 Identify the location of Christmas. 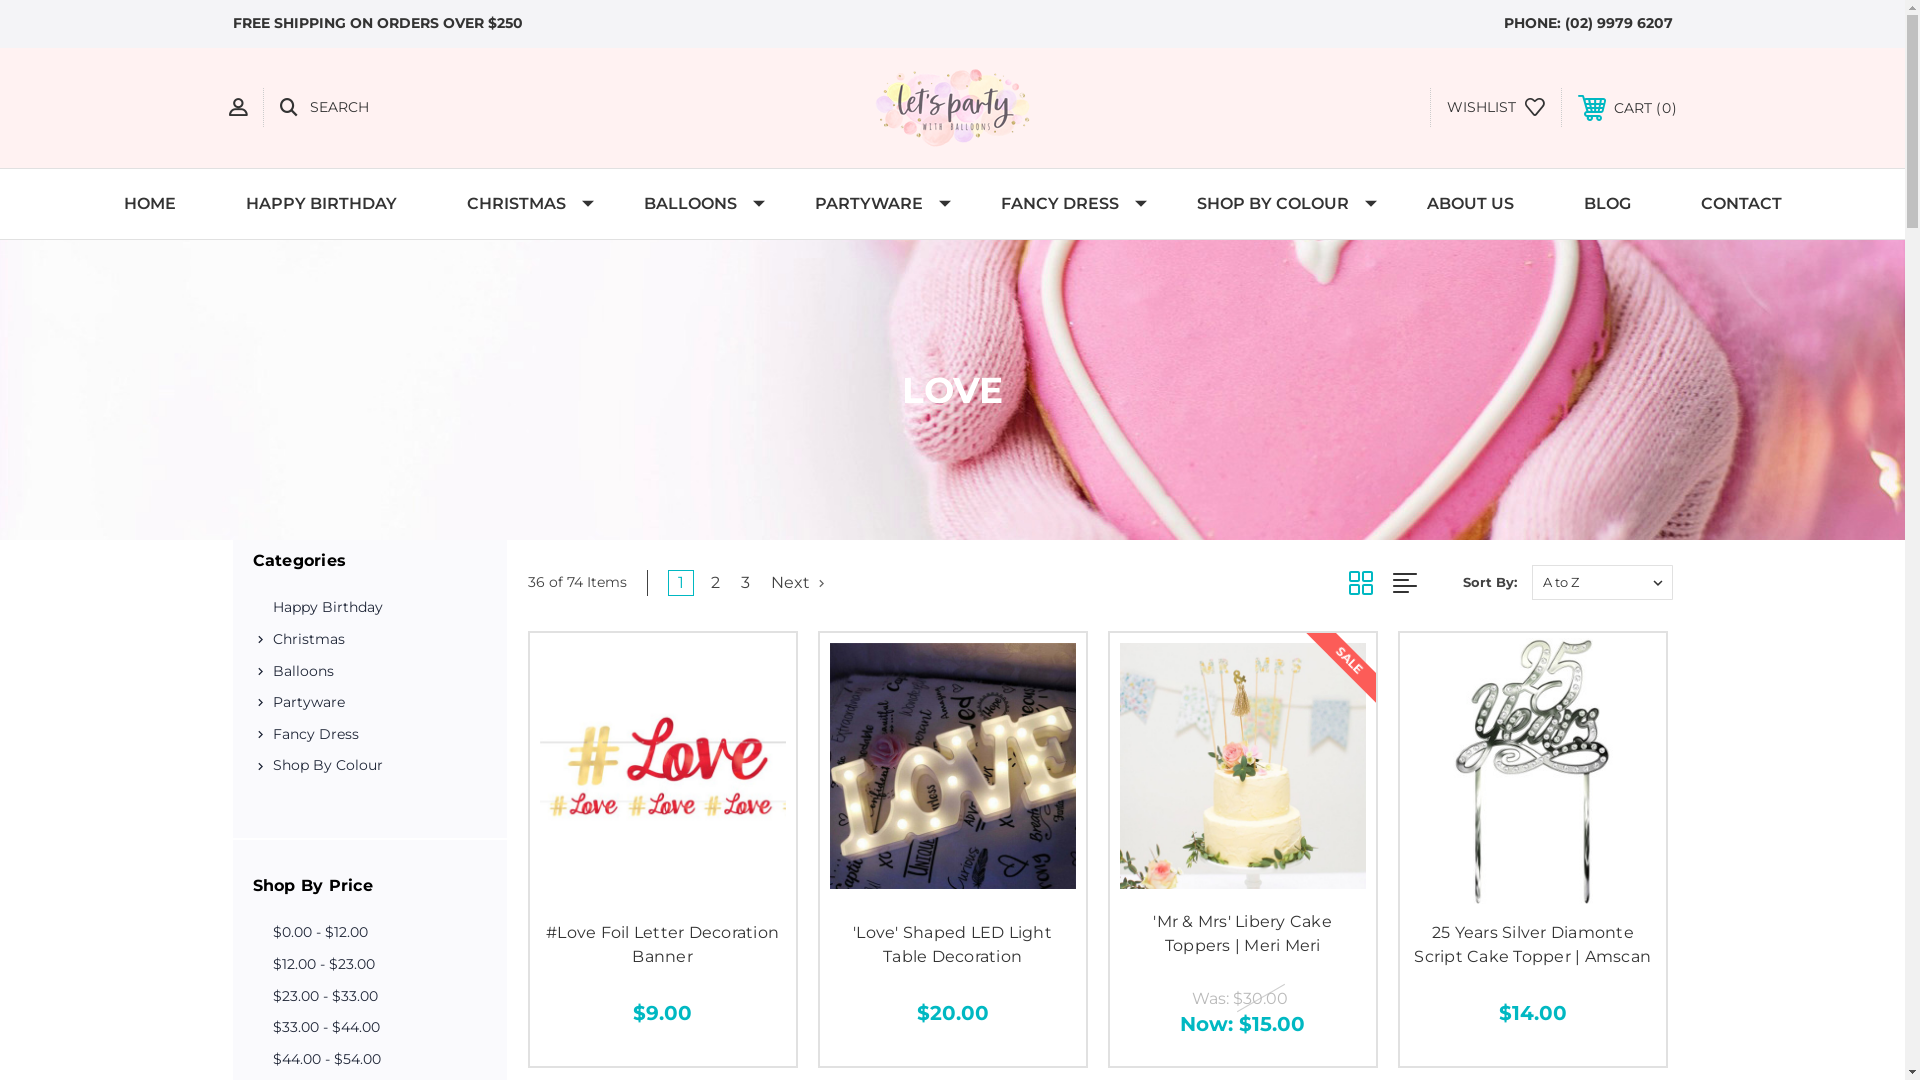
(378, 640).